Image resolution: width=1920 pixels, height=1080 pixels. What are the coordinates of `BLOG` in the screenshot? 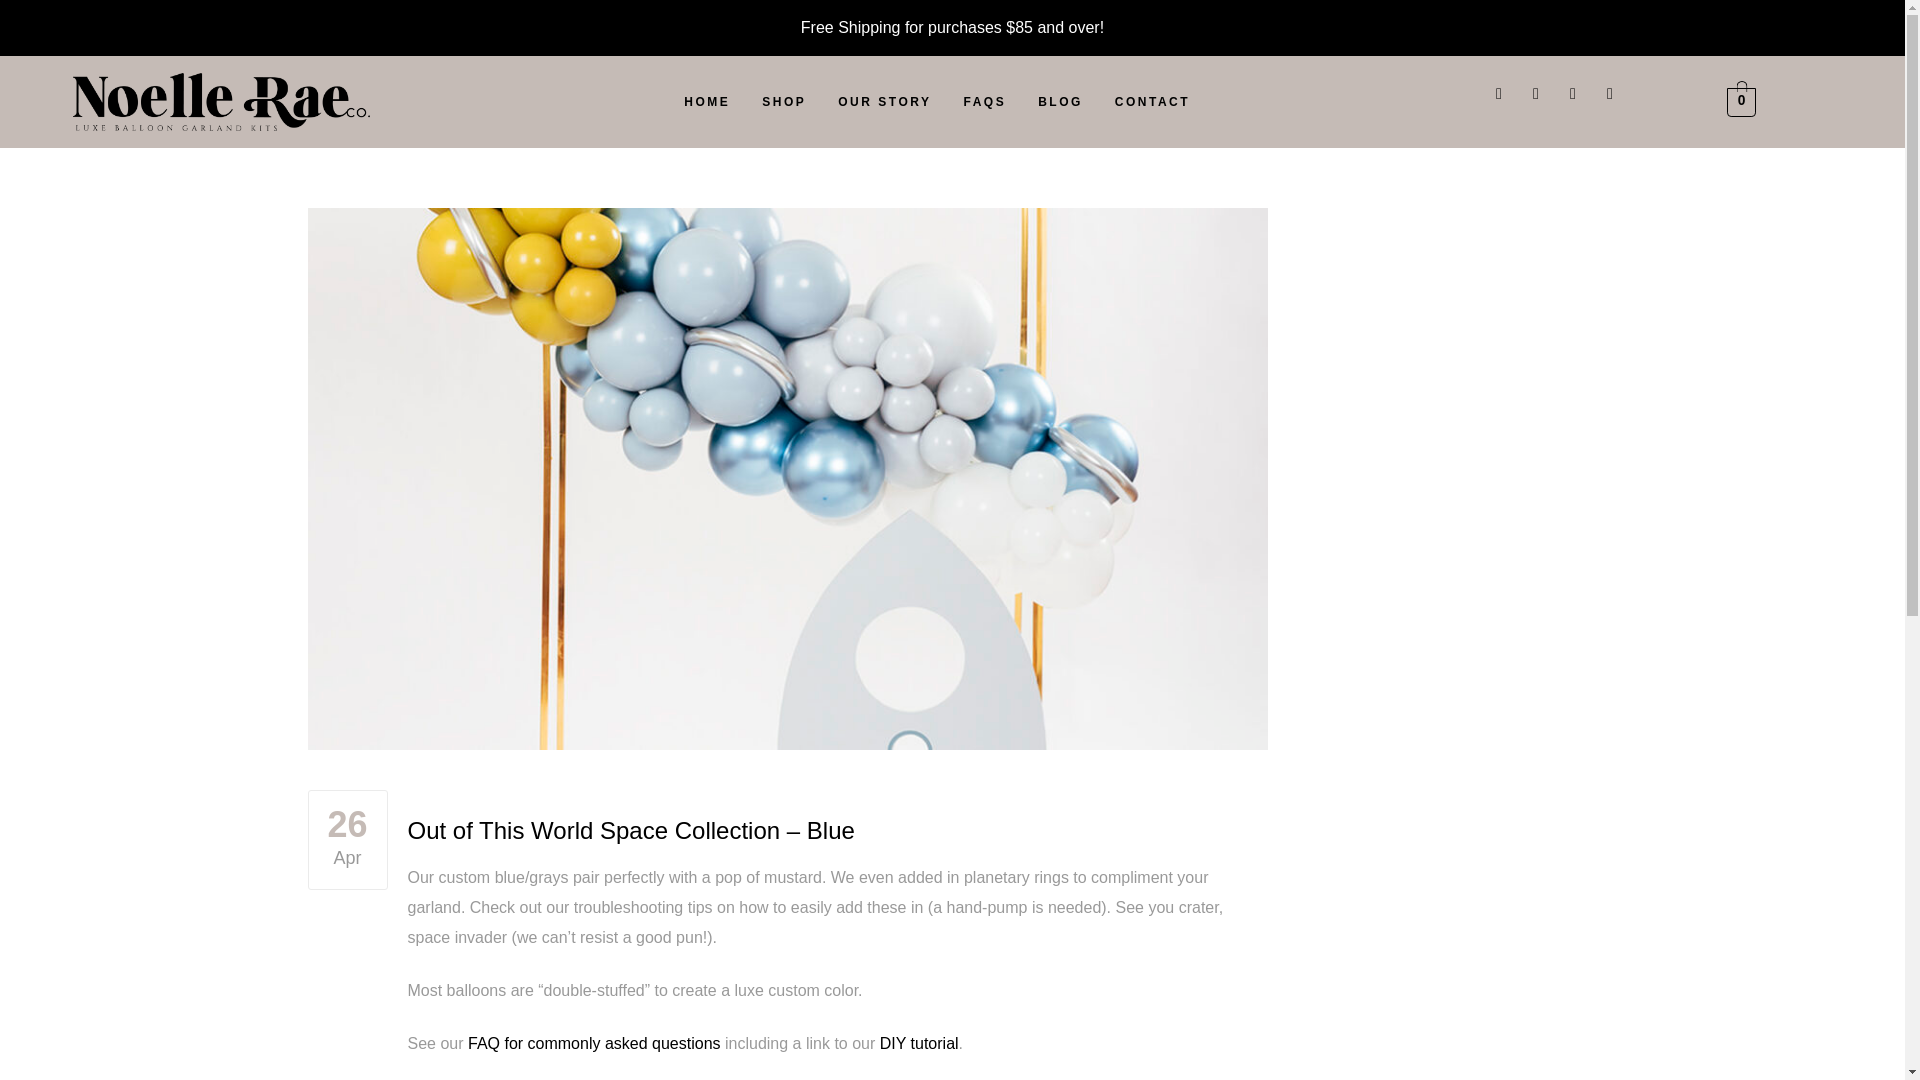 It's located at (1060, 102).